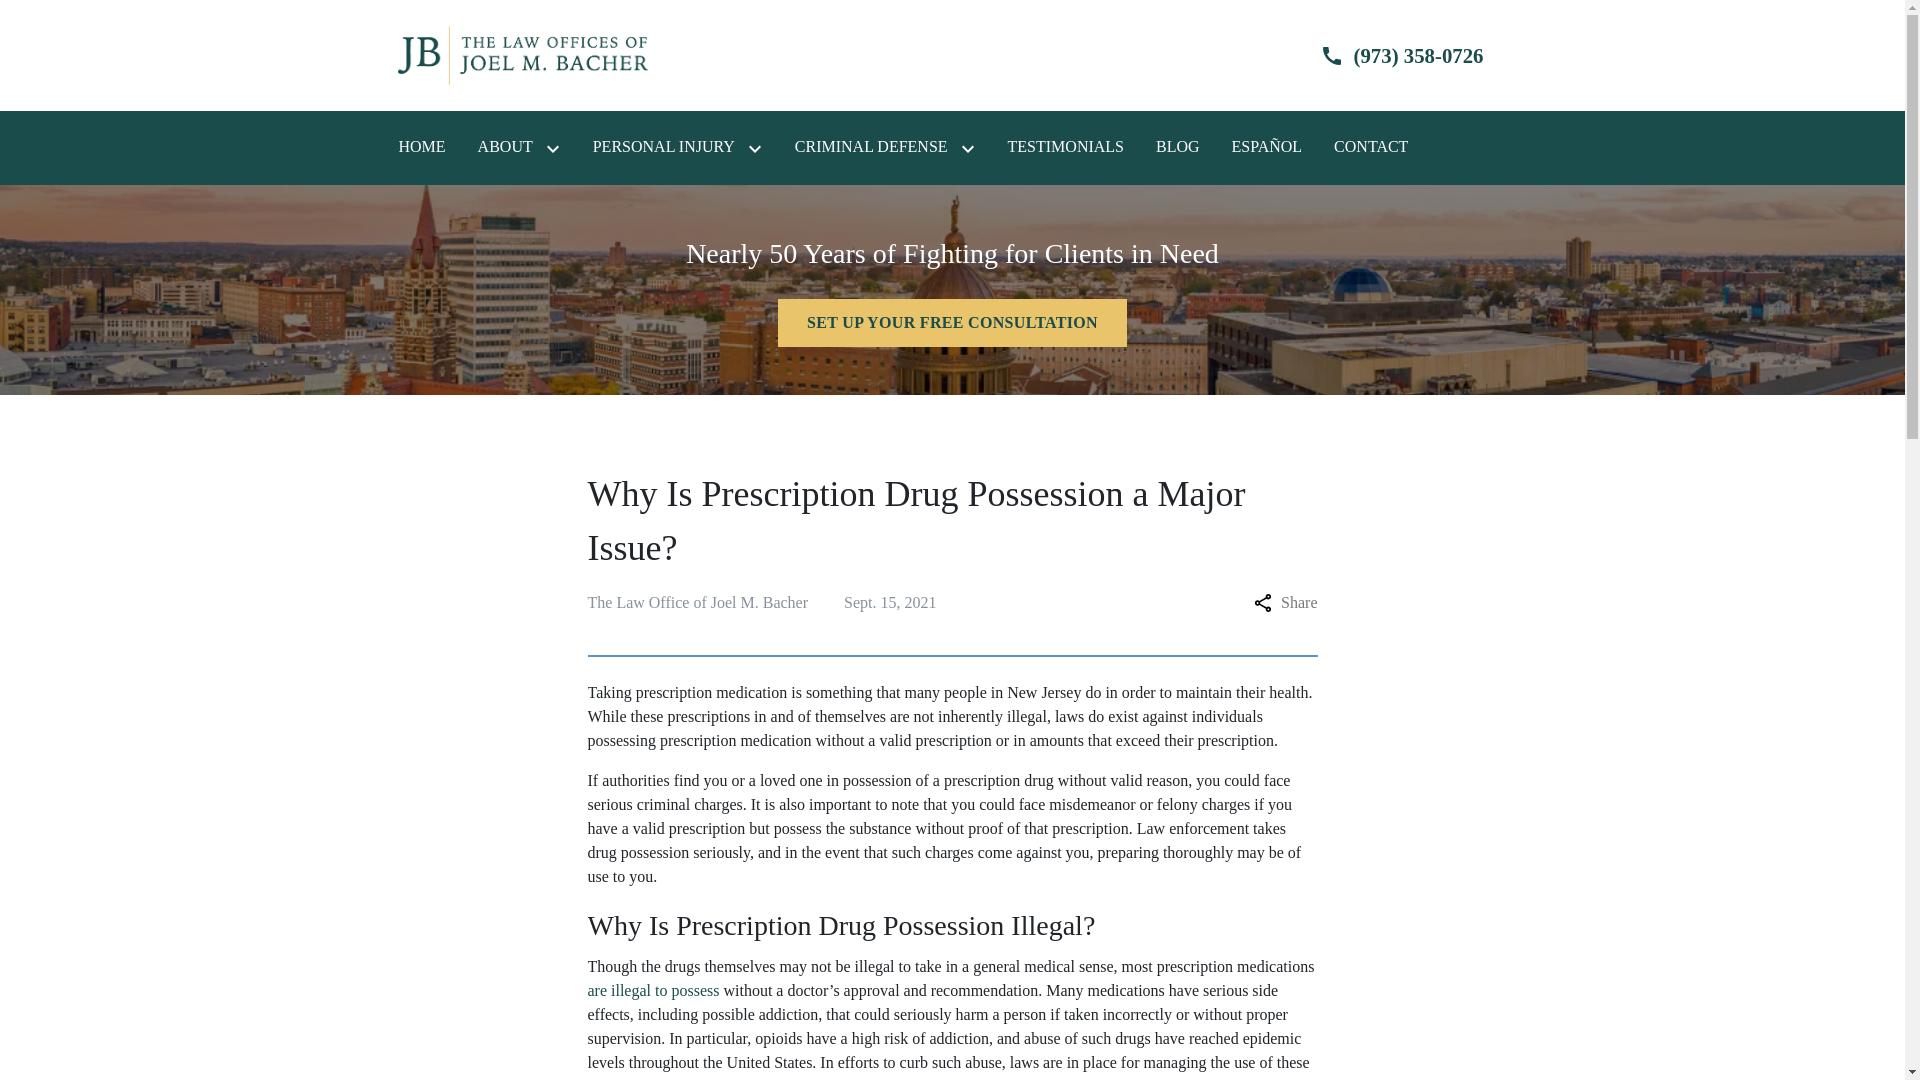  Describe the element at coordinates (871, 146) in the screenshot. I see `CRIMINAL DEFENSE` at that location.